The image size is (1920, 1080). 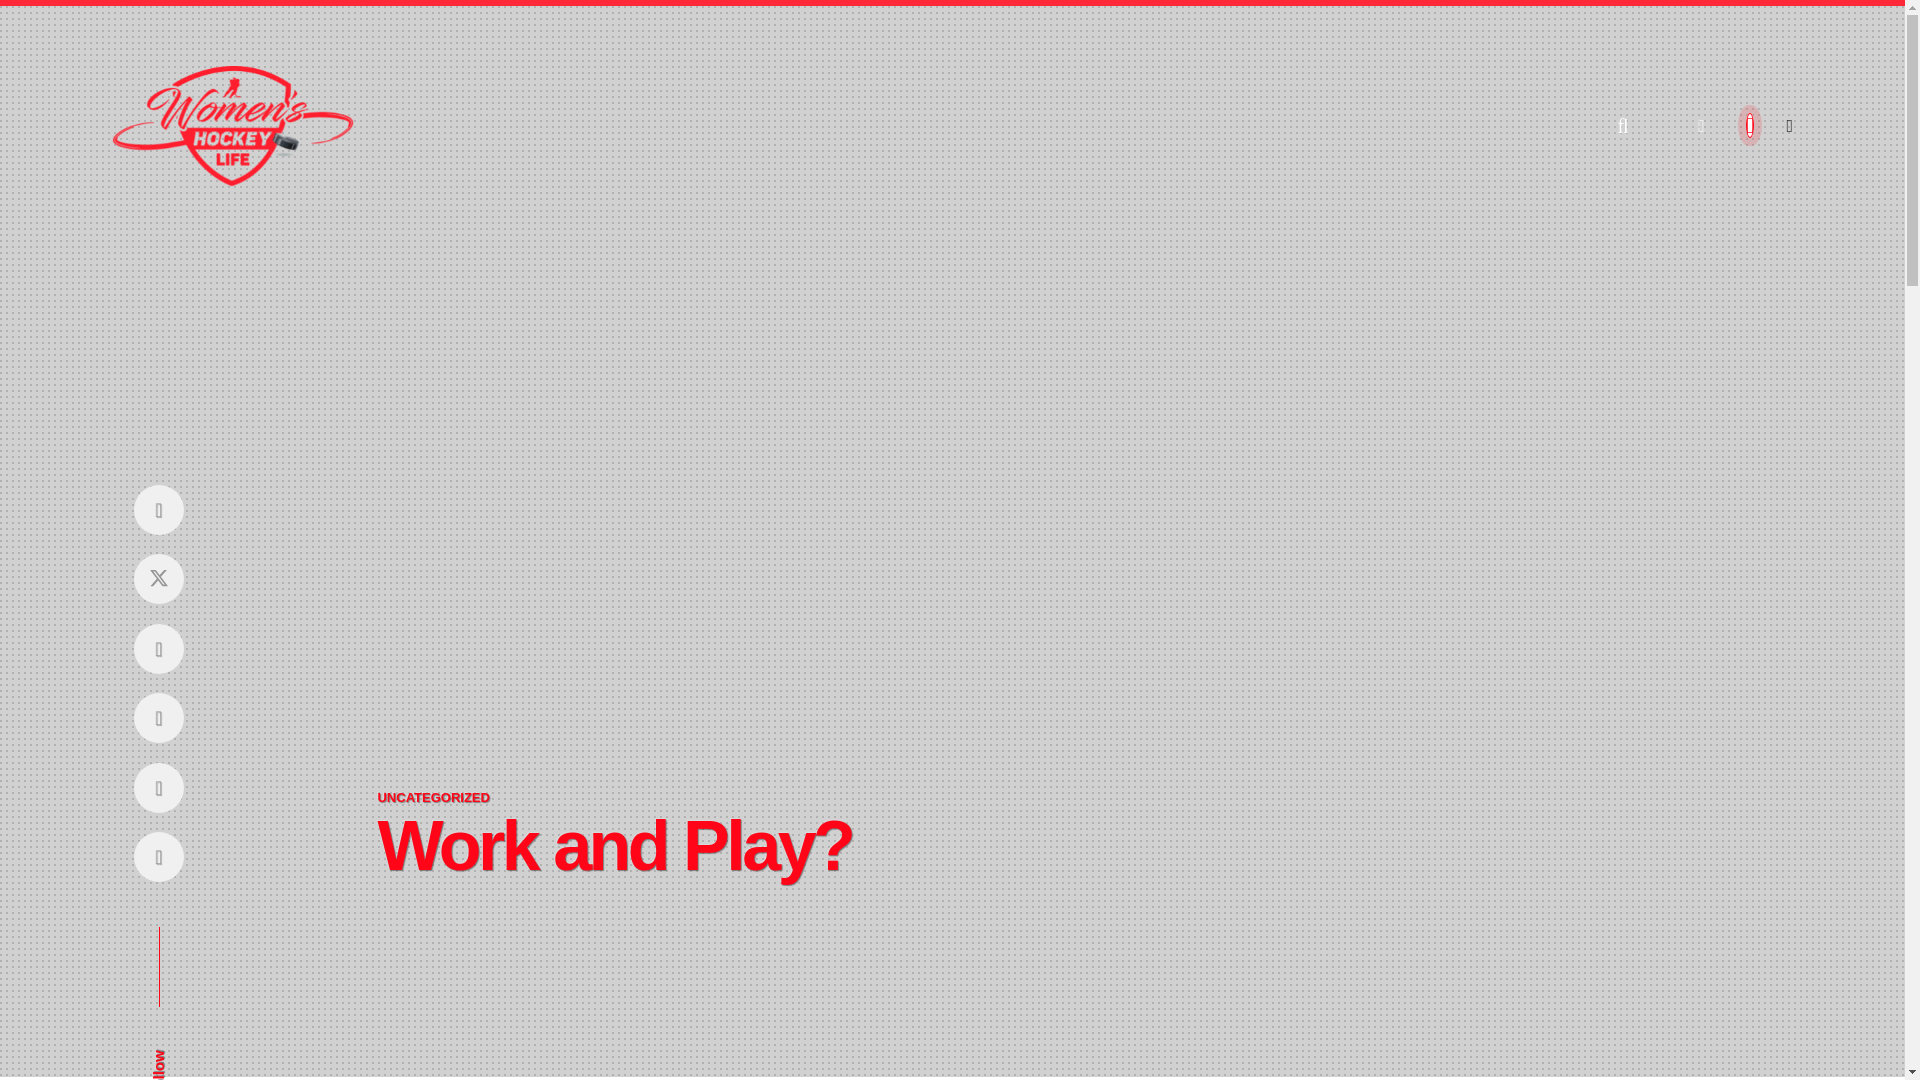 I want to click on Facebook, so click(x=158, y=508).